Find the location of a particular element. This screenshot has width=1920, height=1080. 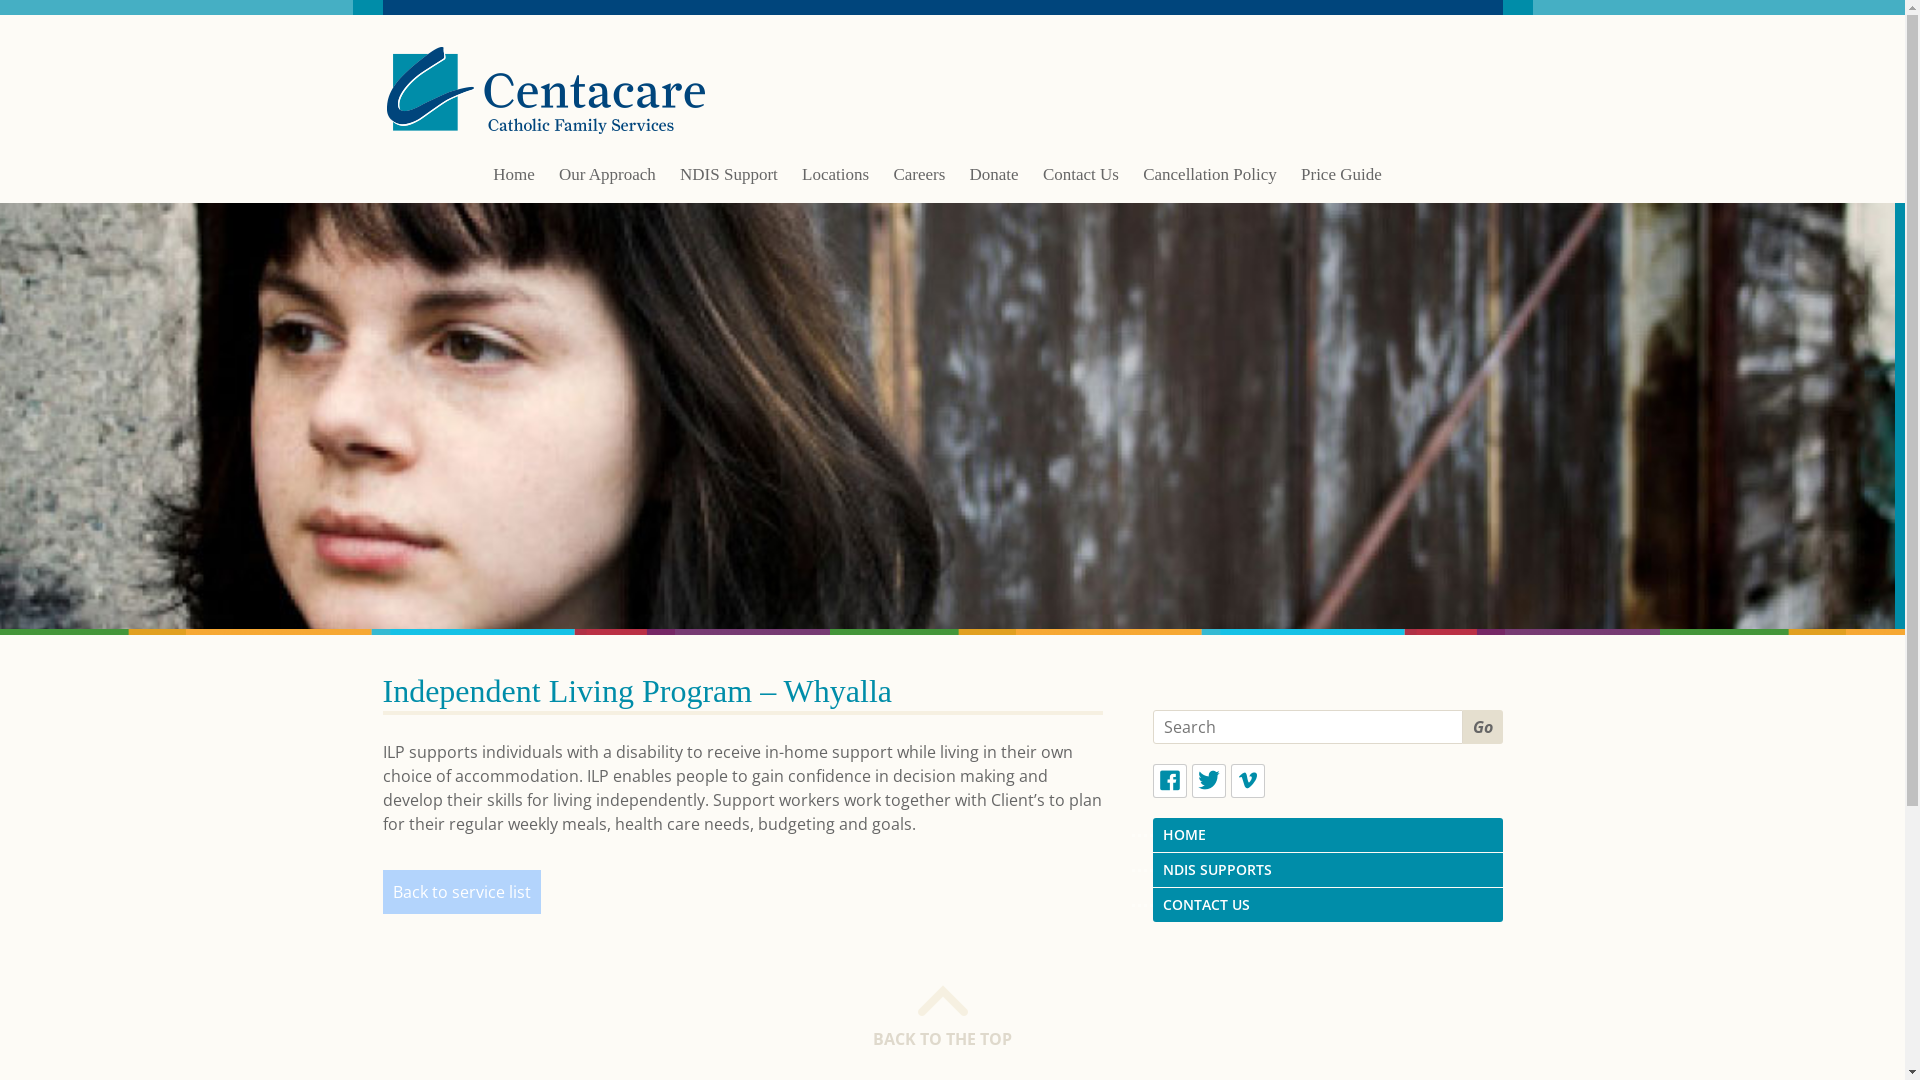

Back to service list is located at coordinates (461, 892).